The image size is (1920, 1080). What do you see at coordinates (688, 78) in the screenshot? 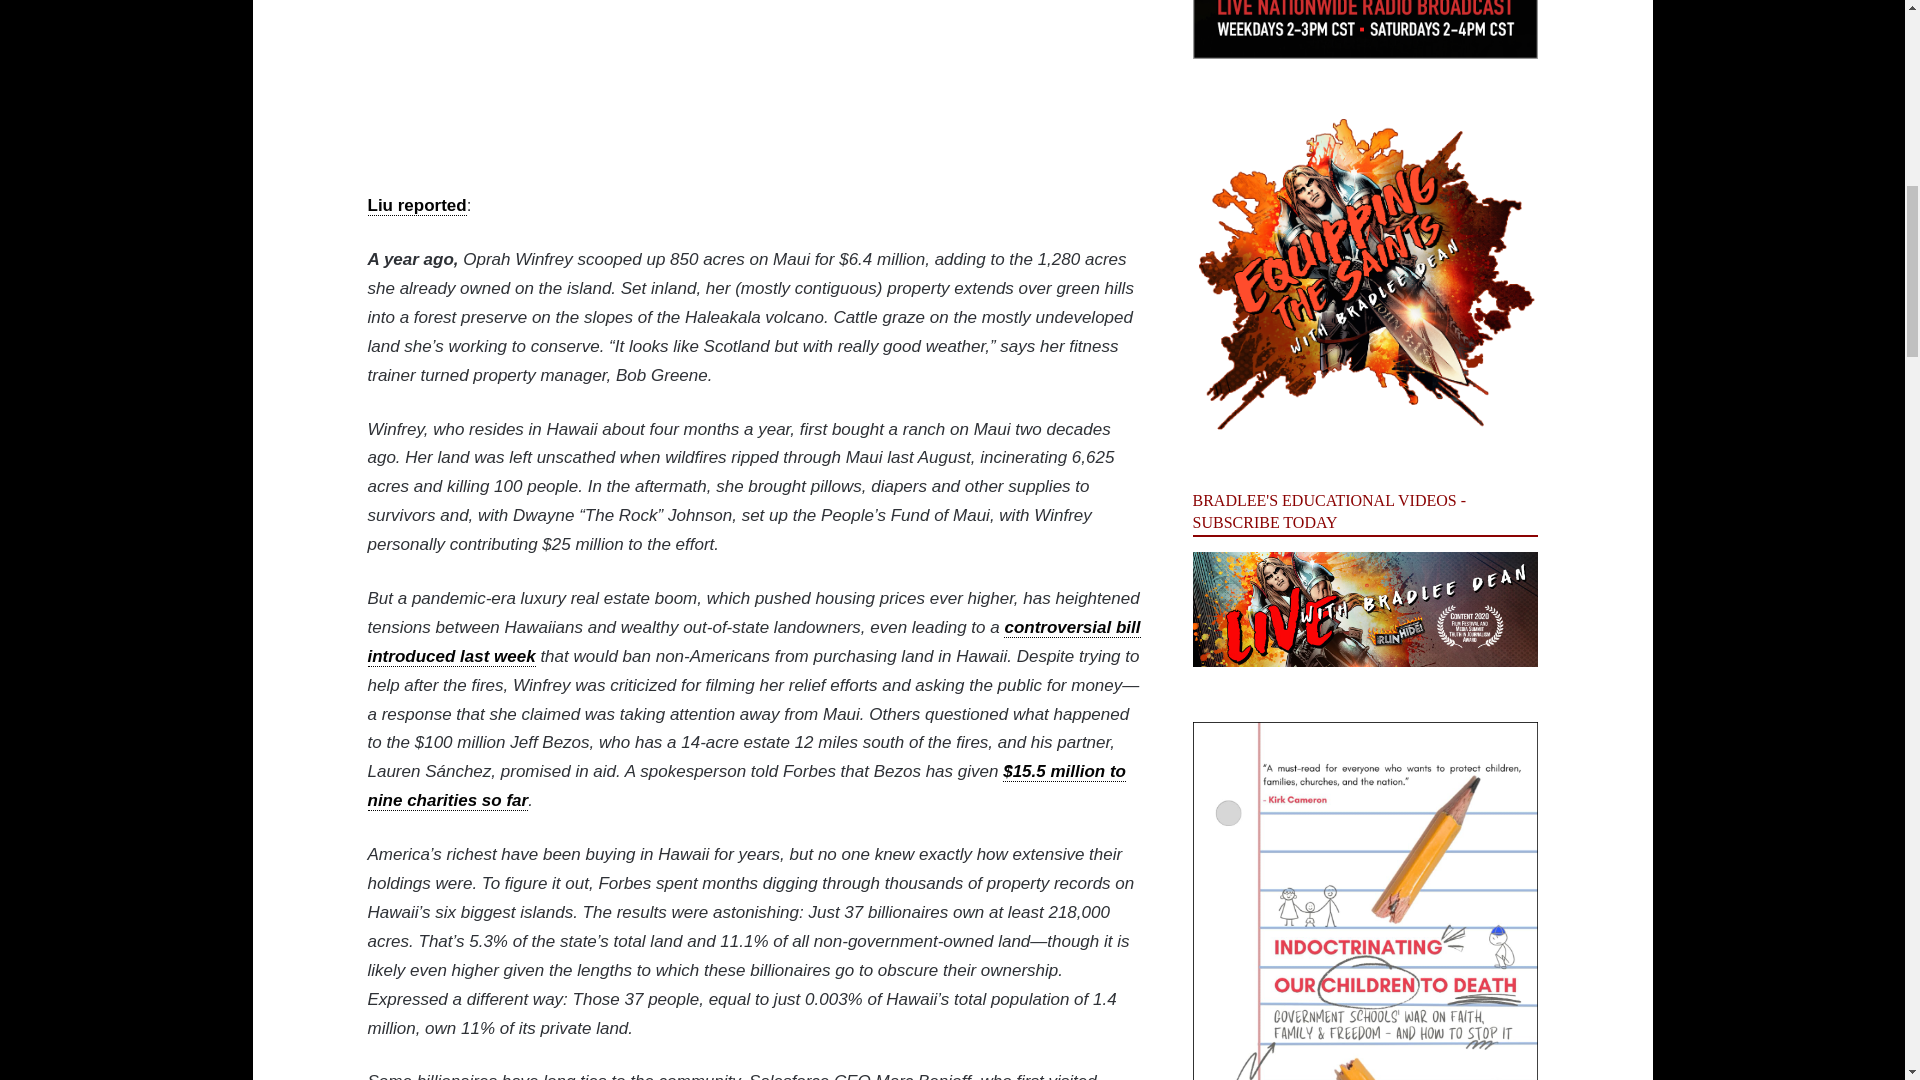
I see `These Are The Billionaires Buying Hawaii` at bounding box center [688, 78].